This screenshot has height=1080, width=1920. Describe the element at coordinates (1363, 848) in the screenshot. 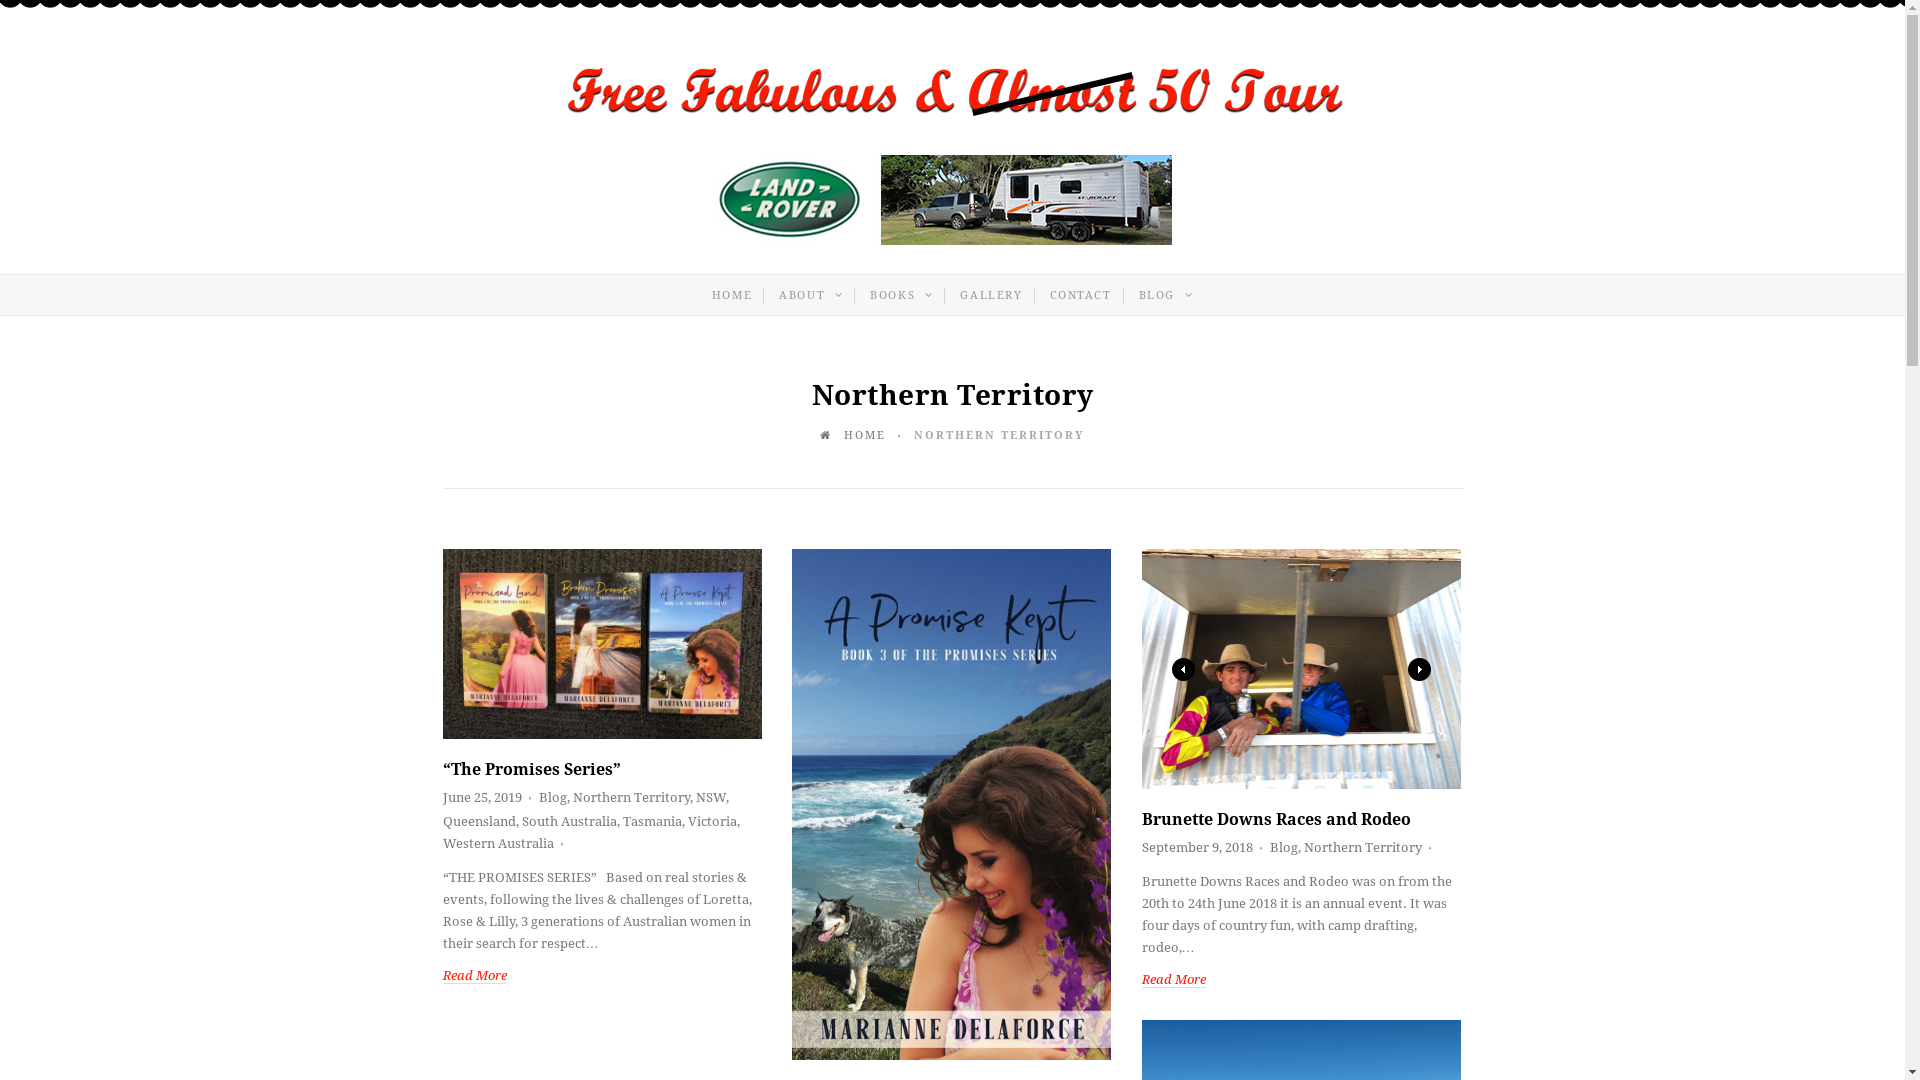

I see `Northern Territory` at that location.